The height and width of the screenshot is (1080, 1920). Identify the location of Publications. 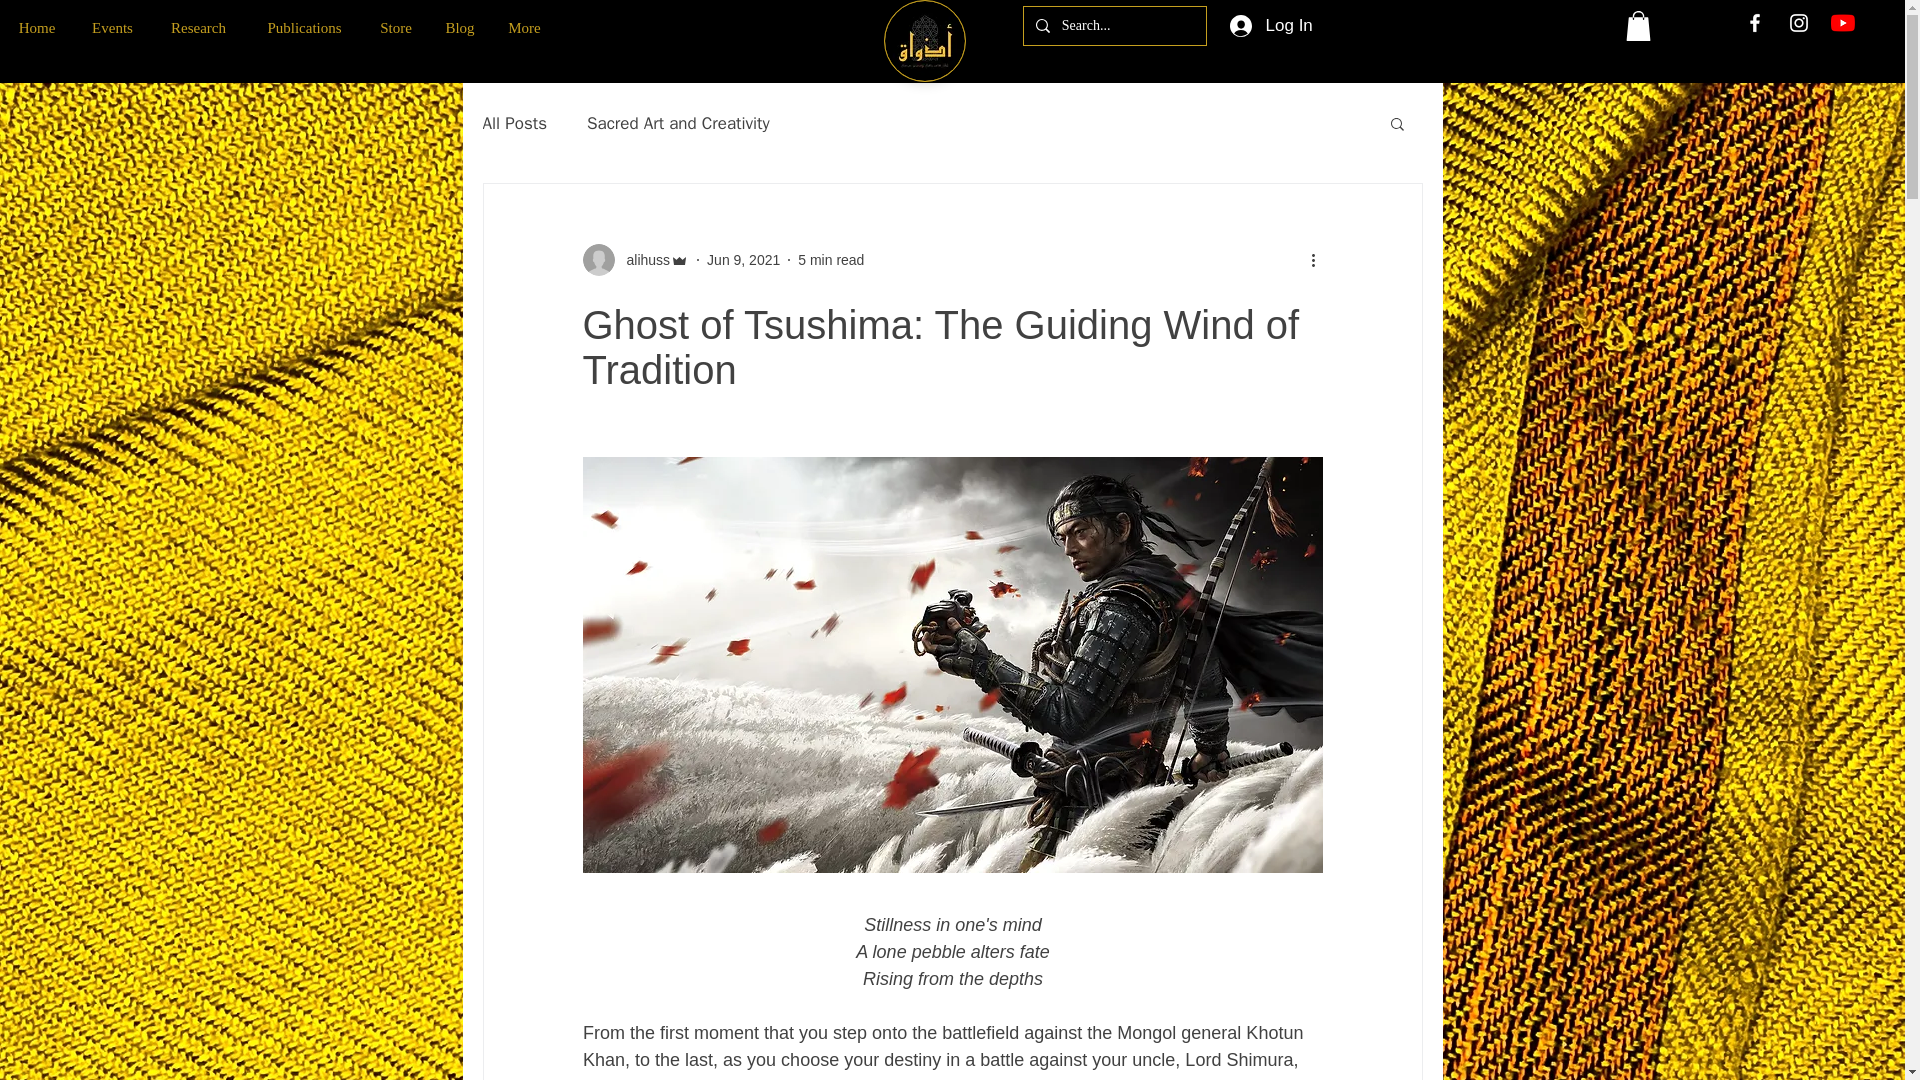
(304, 28).